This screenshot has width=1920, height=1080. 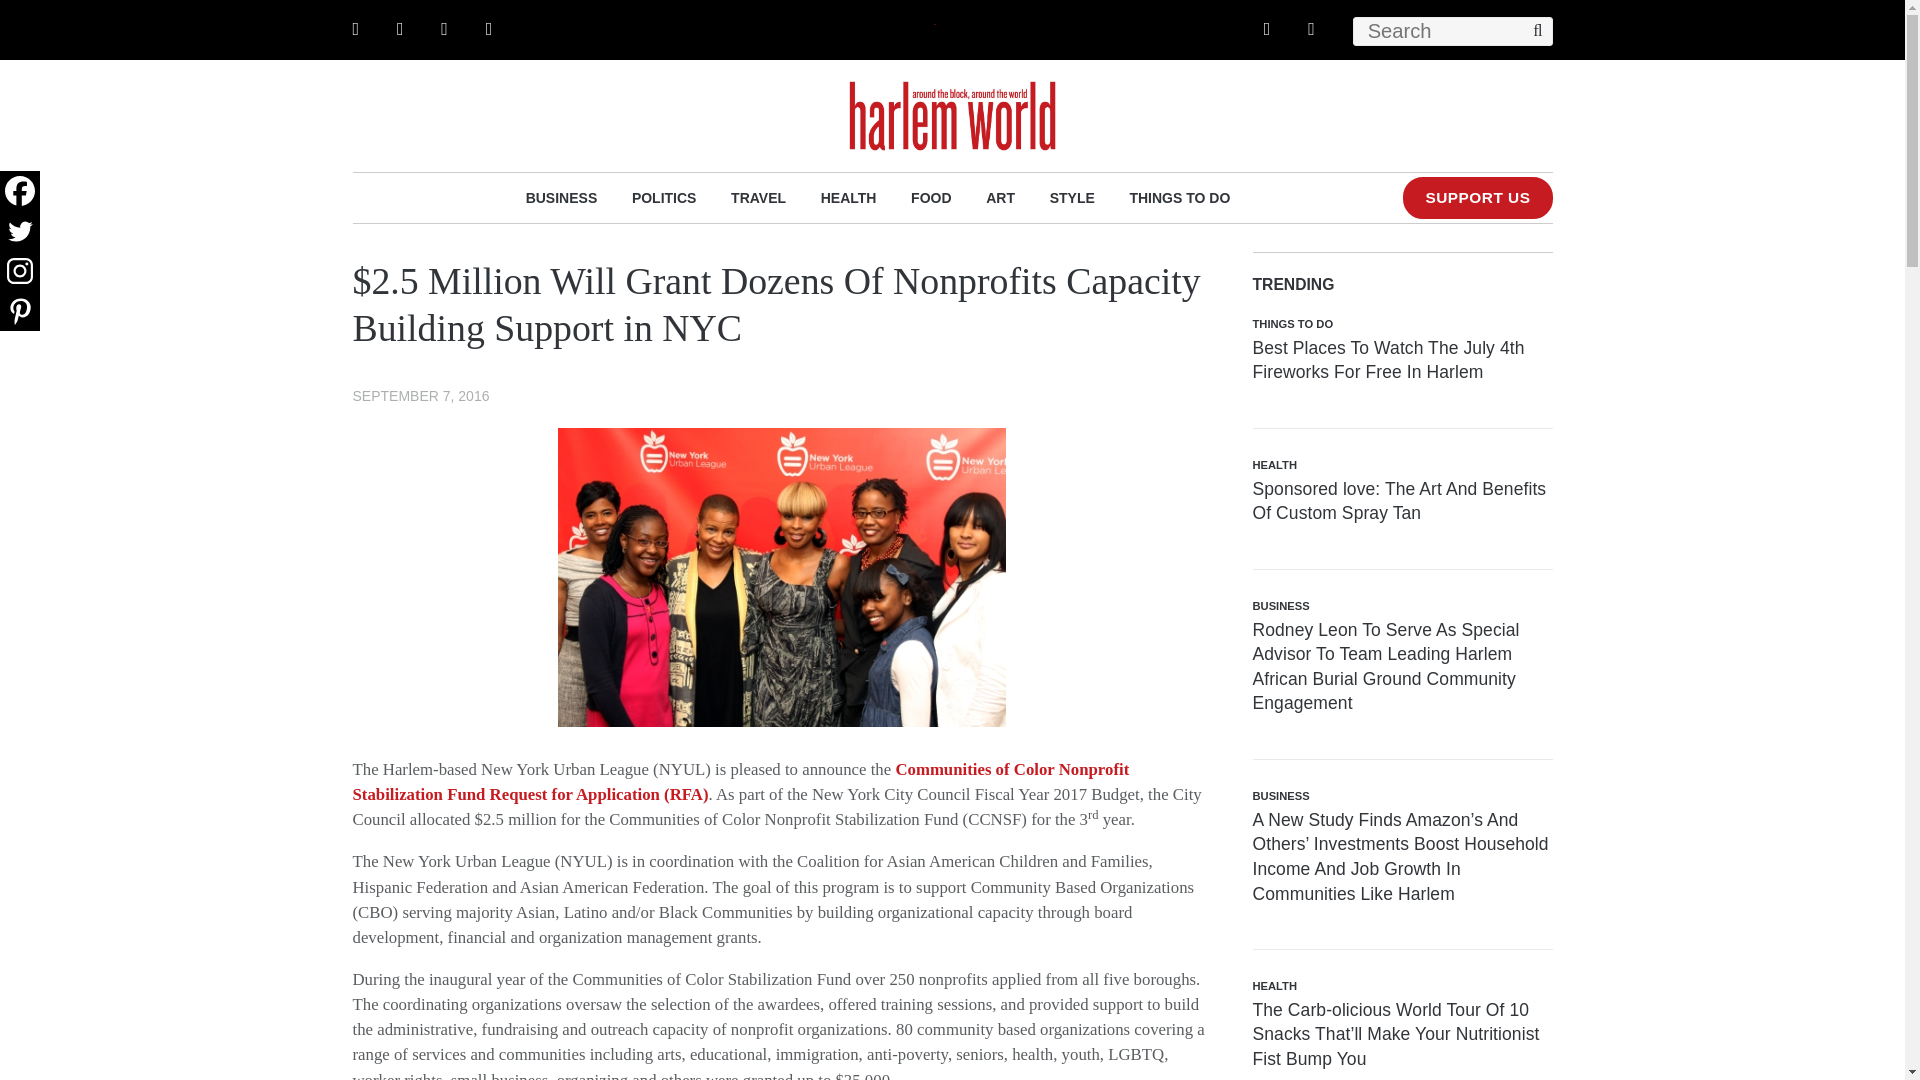 I want to click on Instagram, so click(x=20, y=270).